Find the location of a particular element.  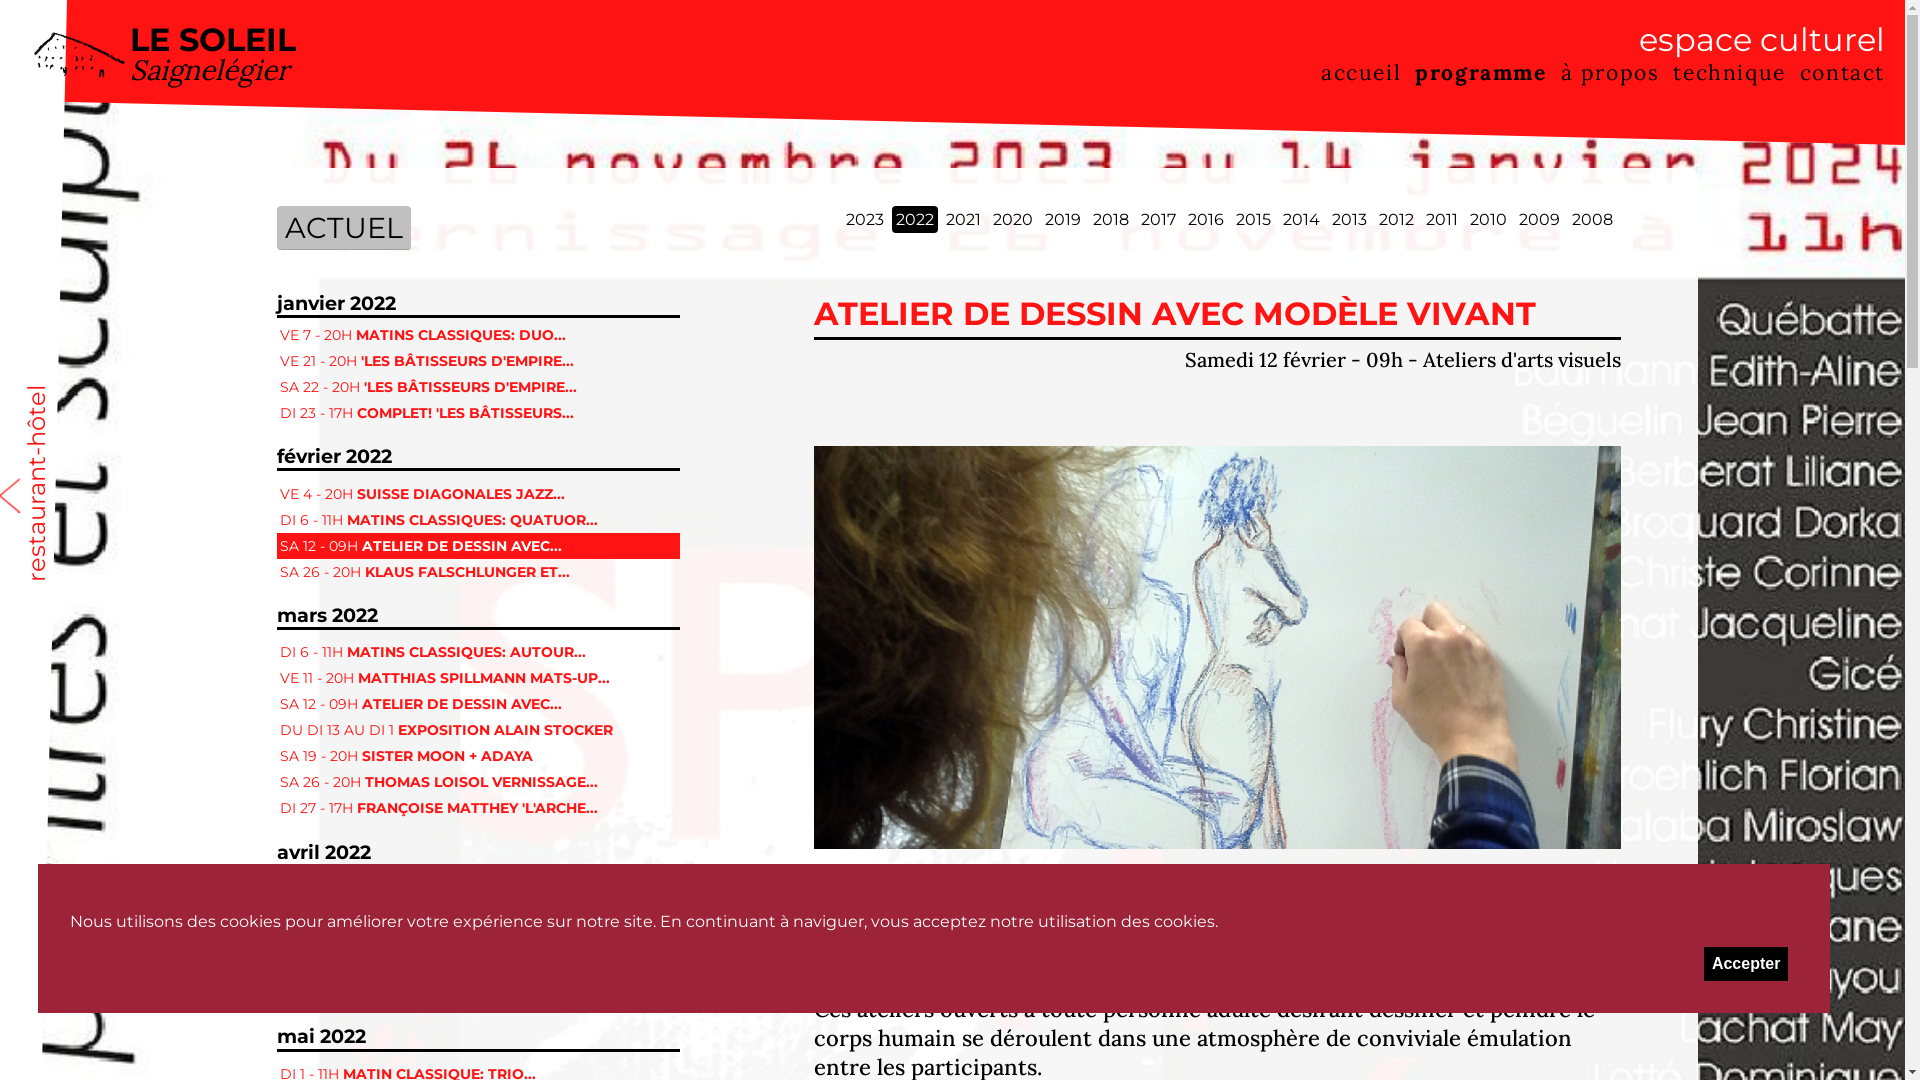

VE 4 - 20H SUISSE DIAGONALES JAZZ... is located at coordinates (478, 494).